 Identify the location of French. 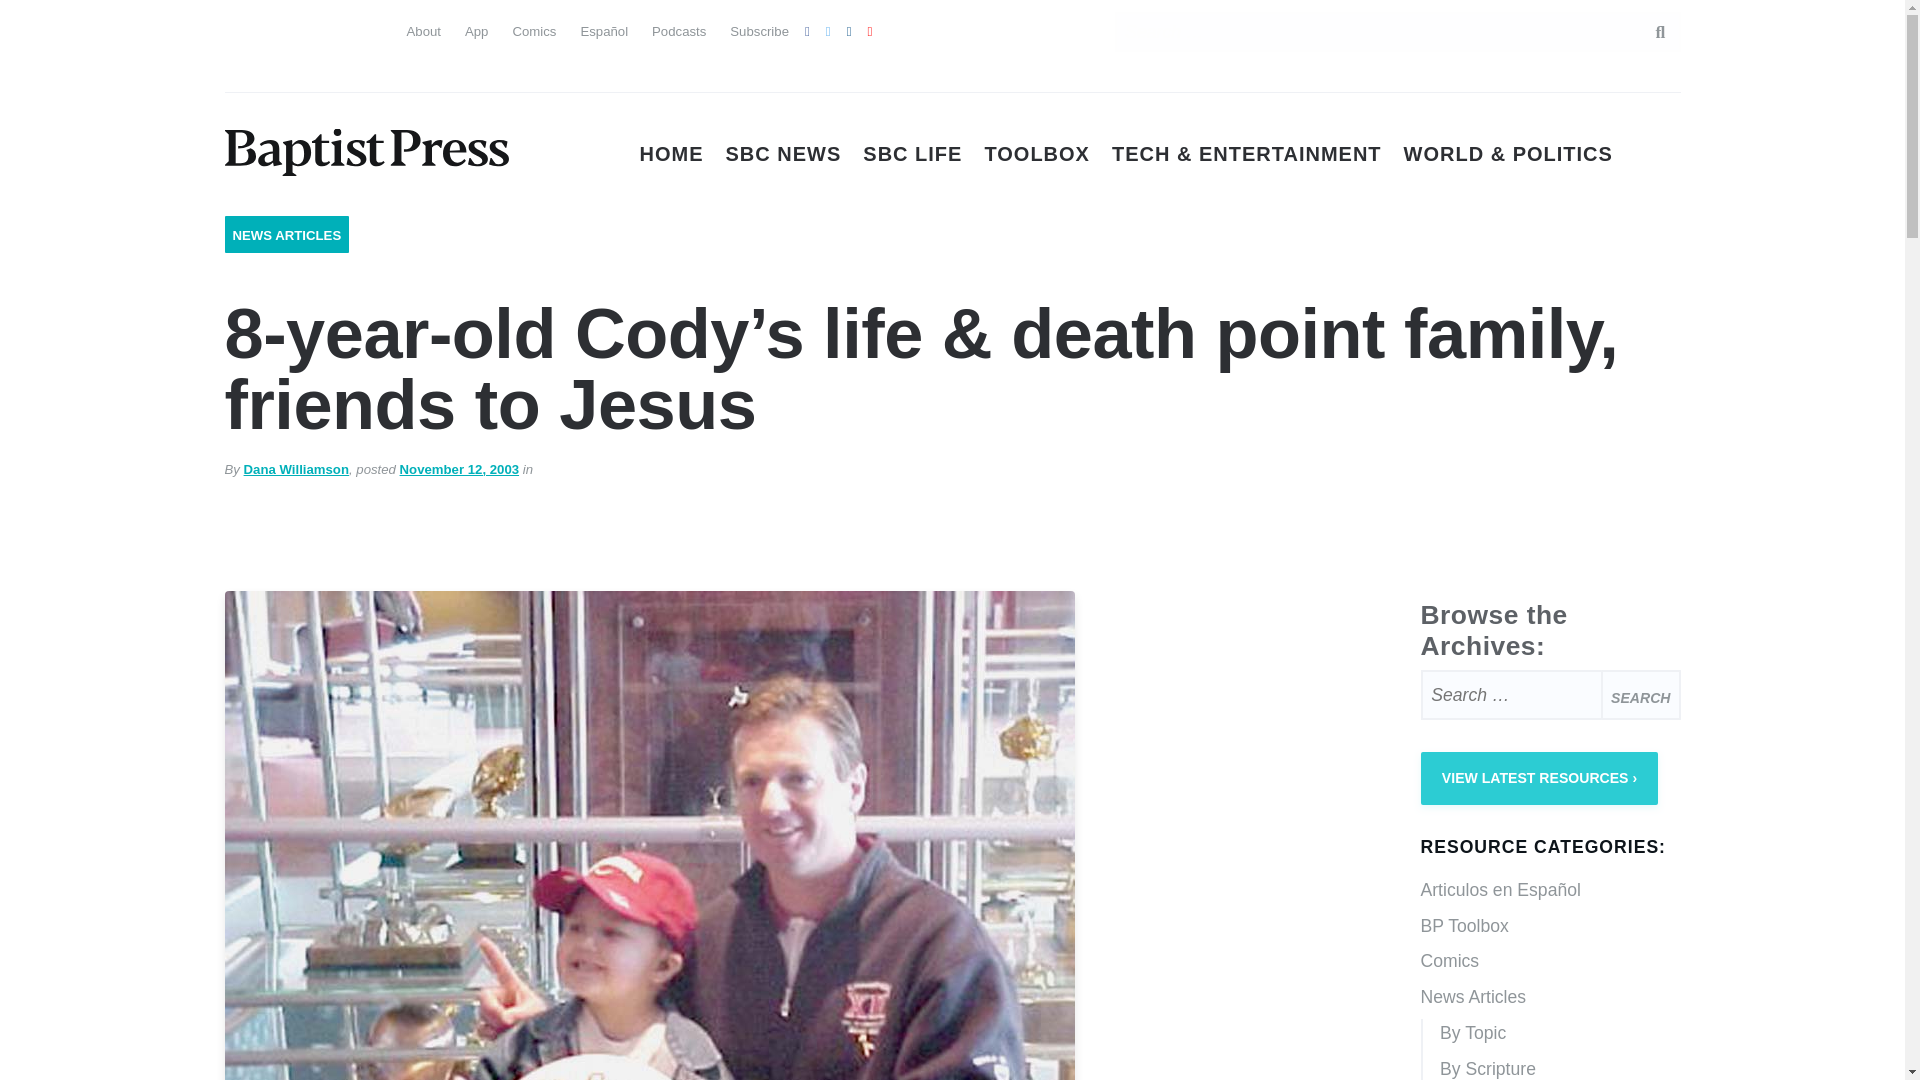
(348, 28).